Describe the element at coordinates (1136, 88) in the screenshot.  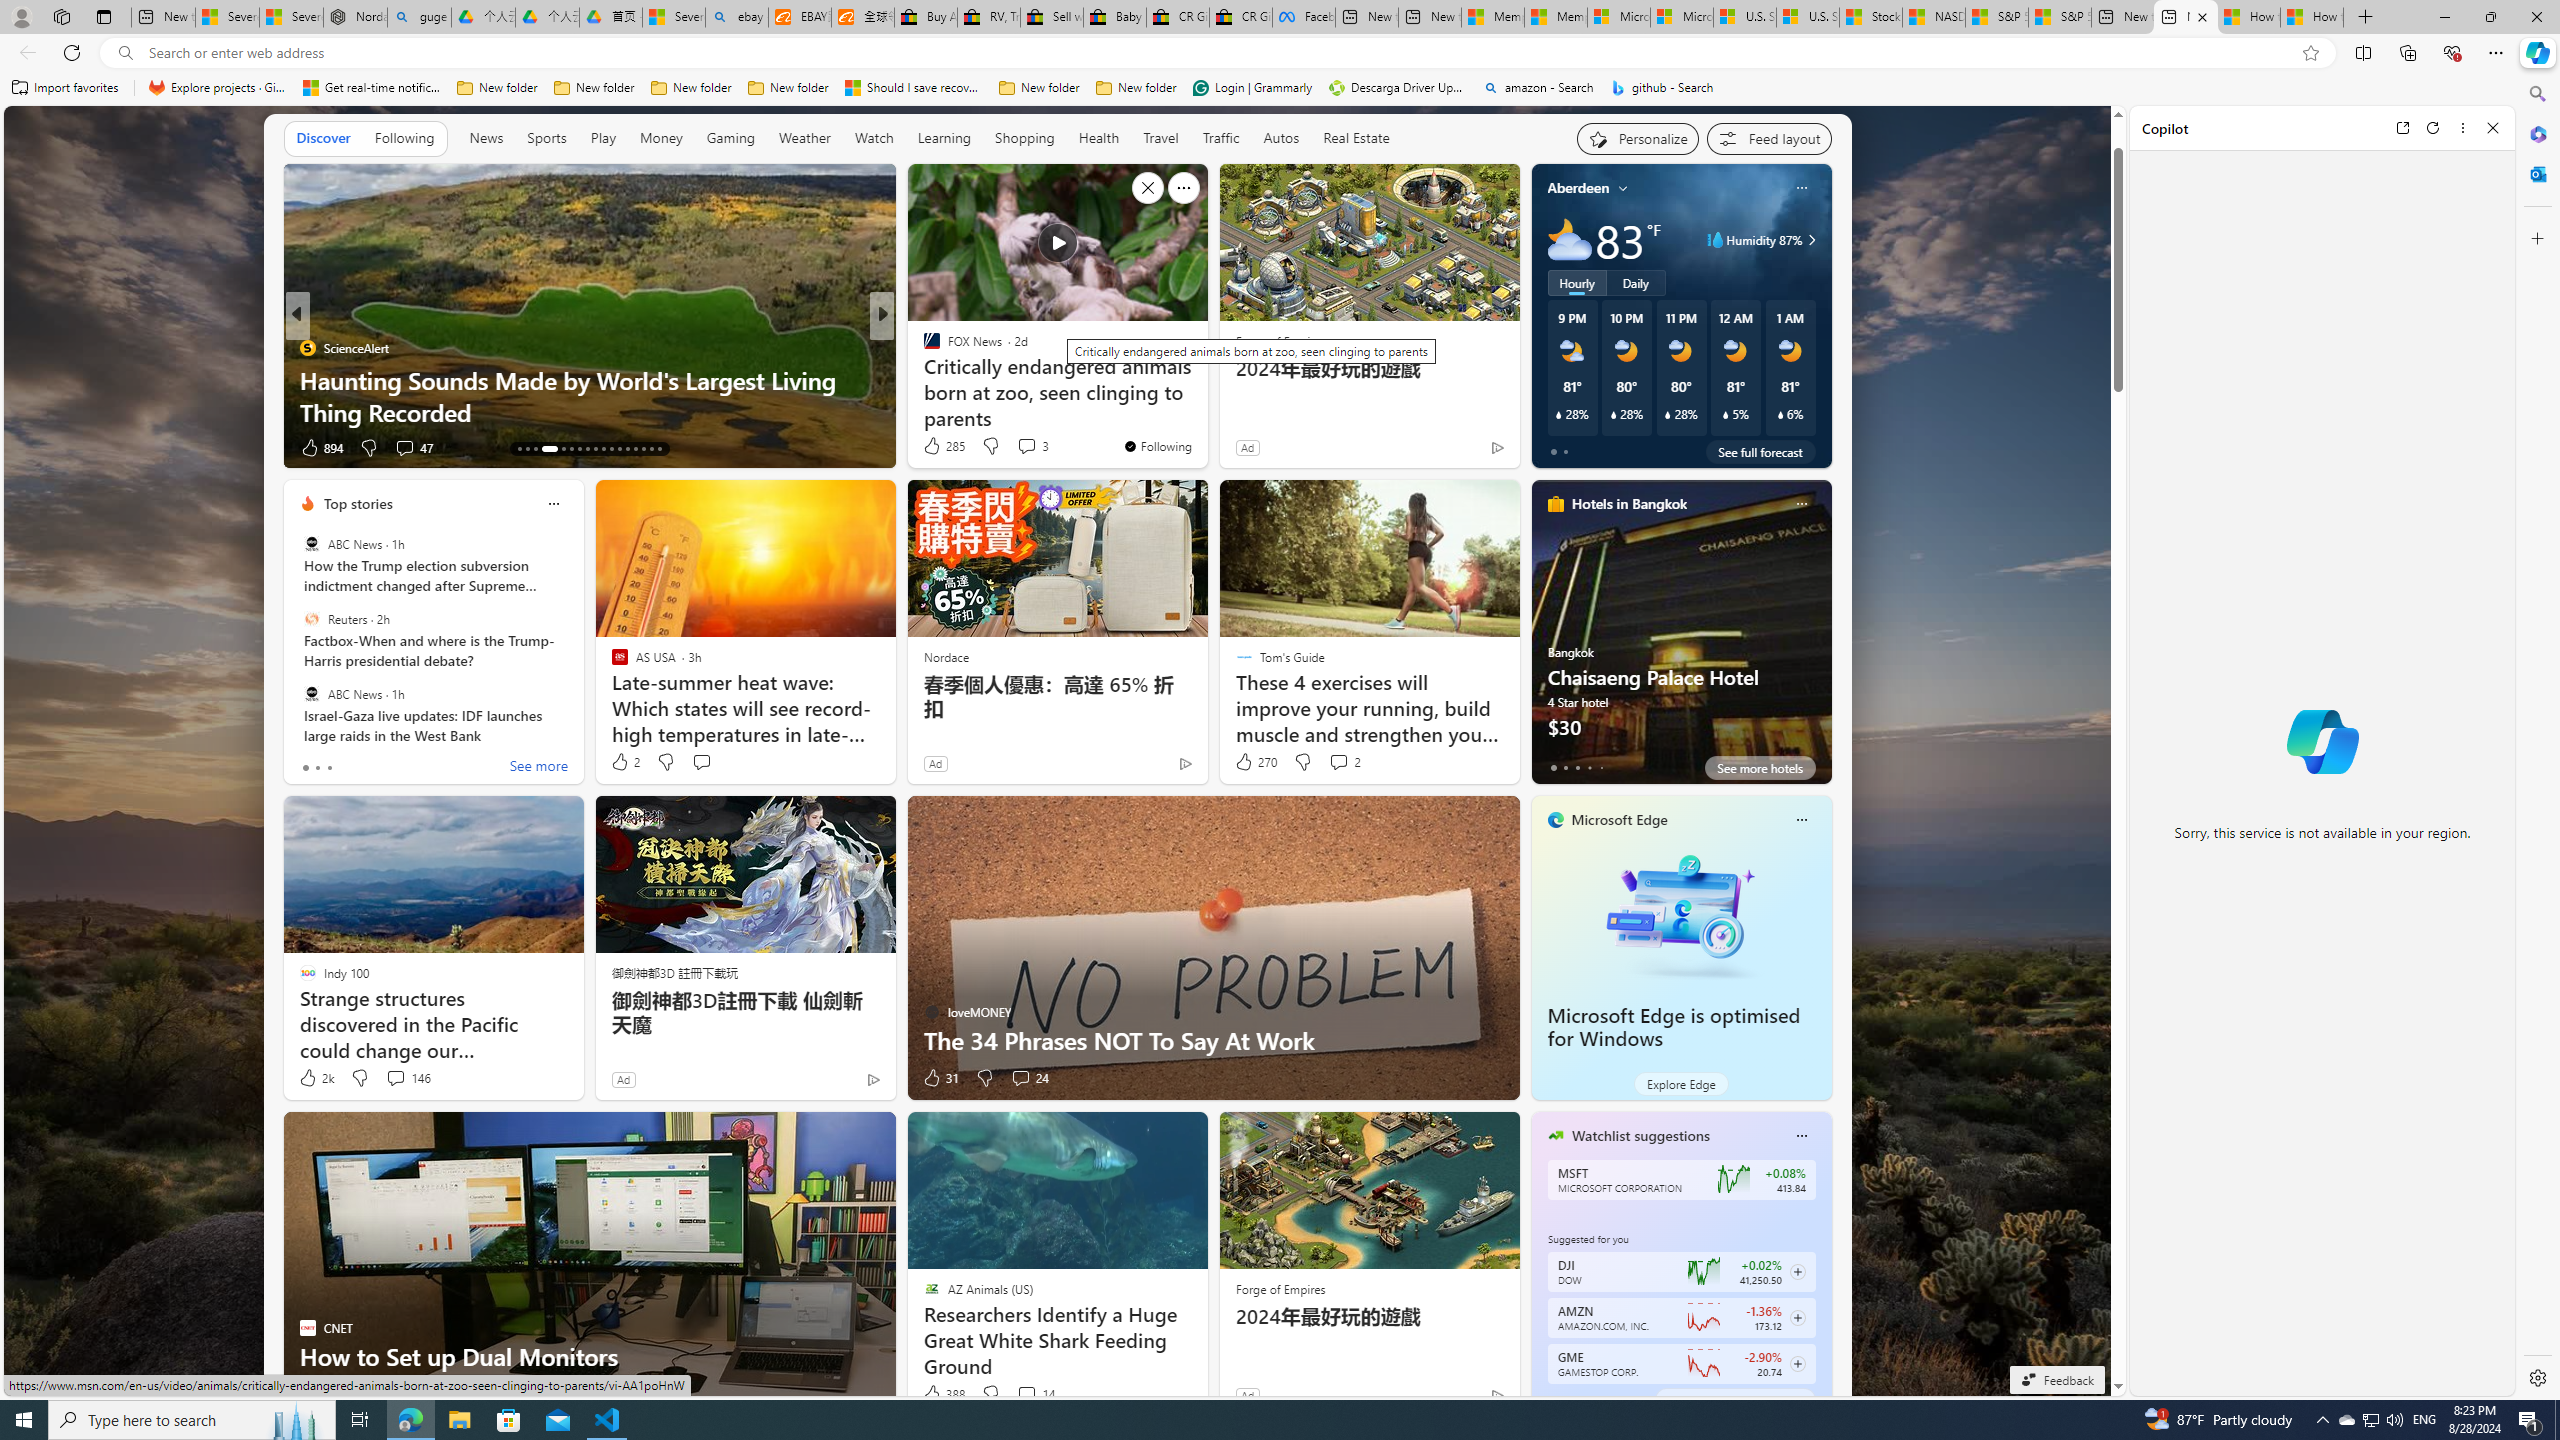
I see `New folder` at that location.